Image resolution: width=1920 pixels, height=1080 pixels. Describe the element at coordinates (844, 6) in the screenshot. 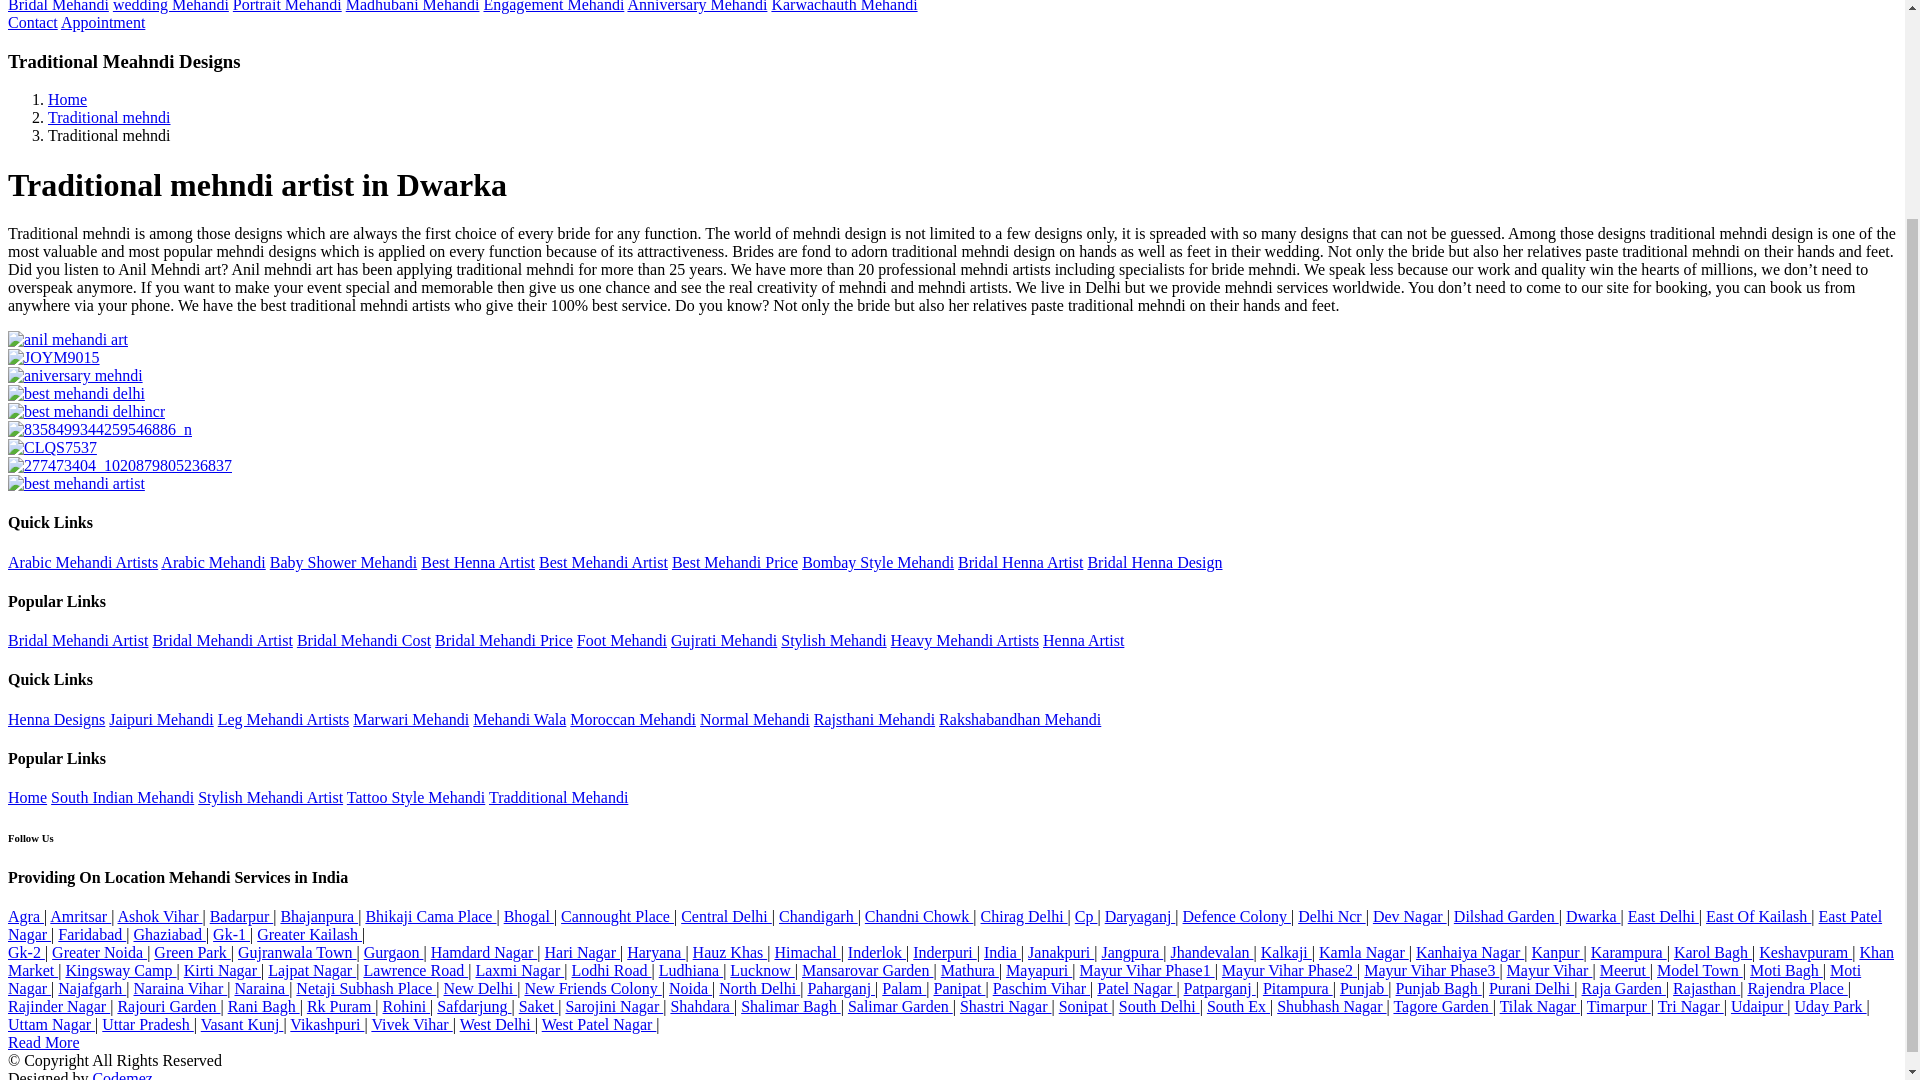

I see `Karwachauth Mehandi` at that location.